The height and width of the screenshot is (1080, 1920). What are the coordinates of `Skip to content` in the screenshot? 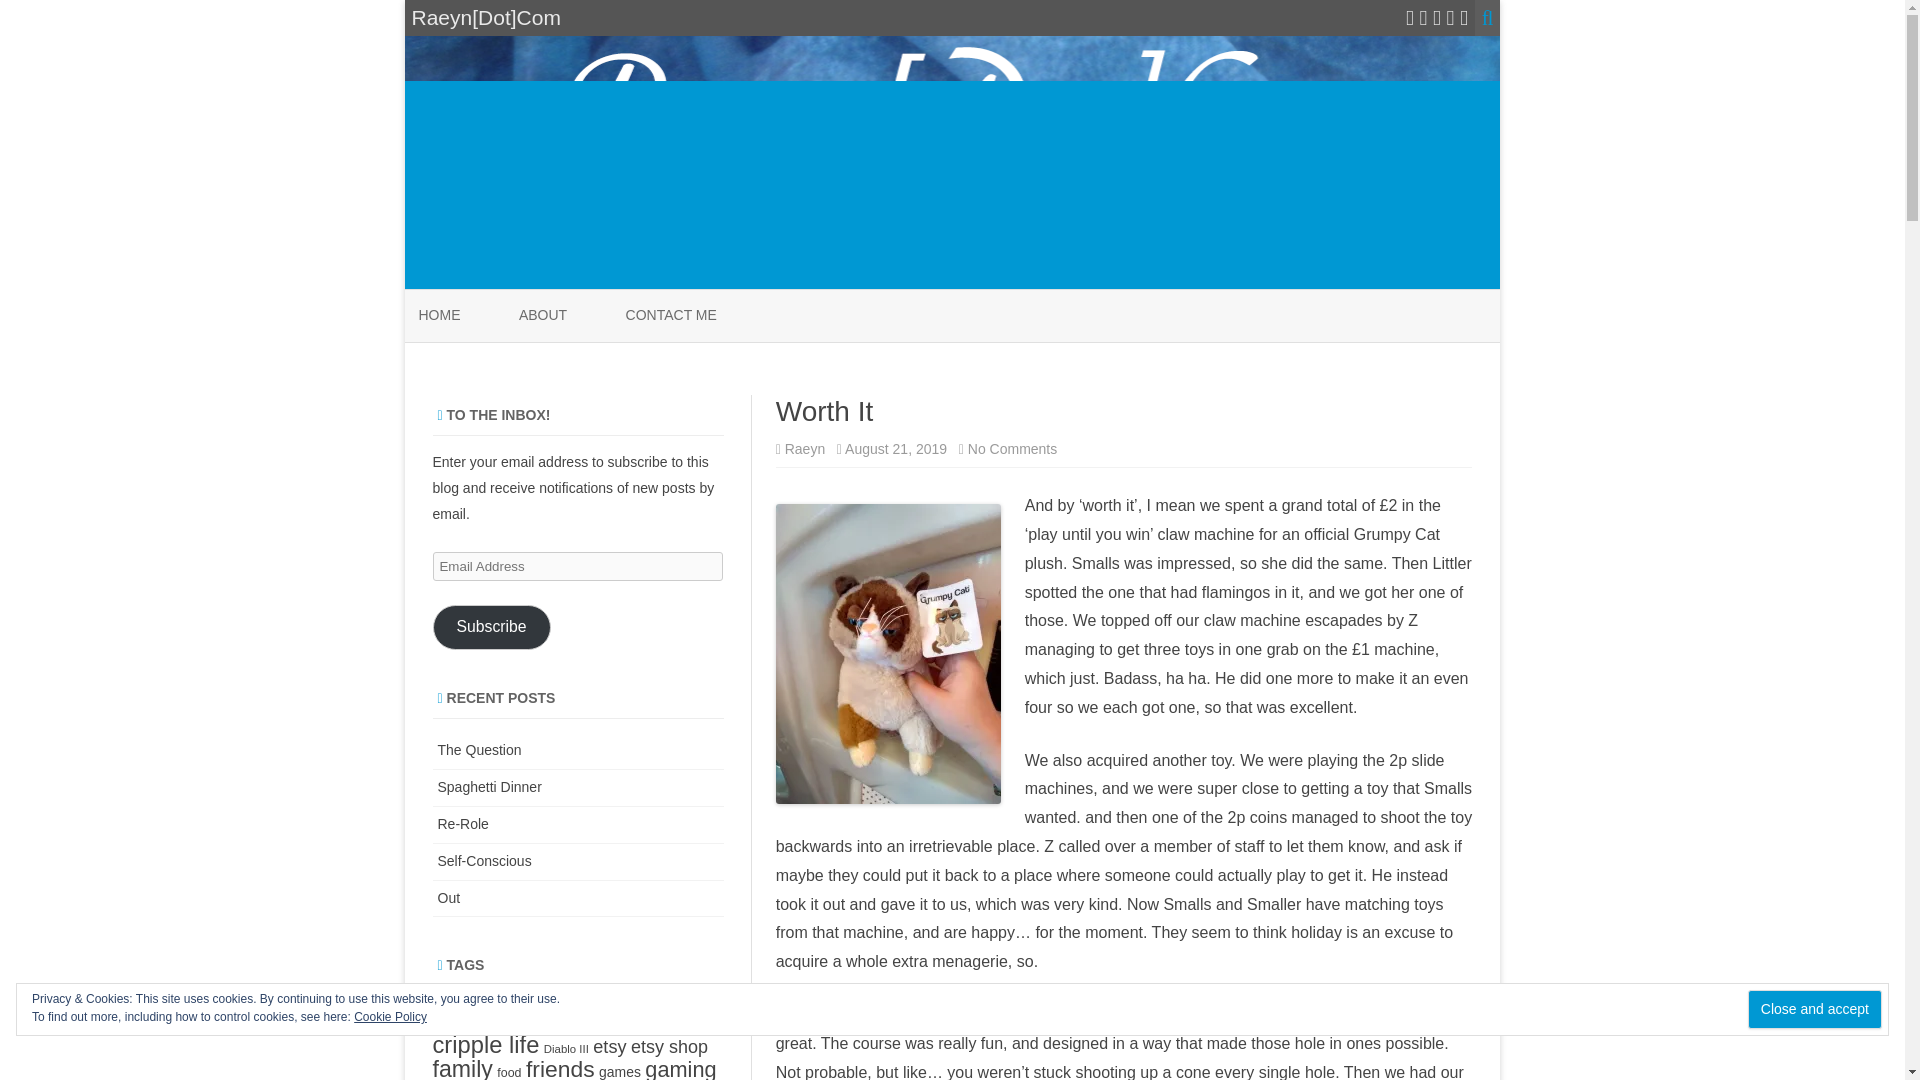 It's located at (805, 448).